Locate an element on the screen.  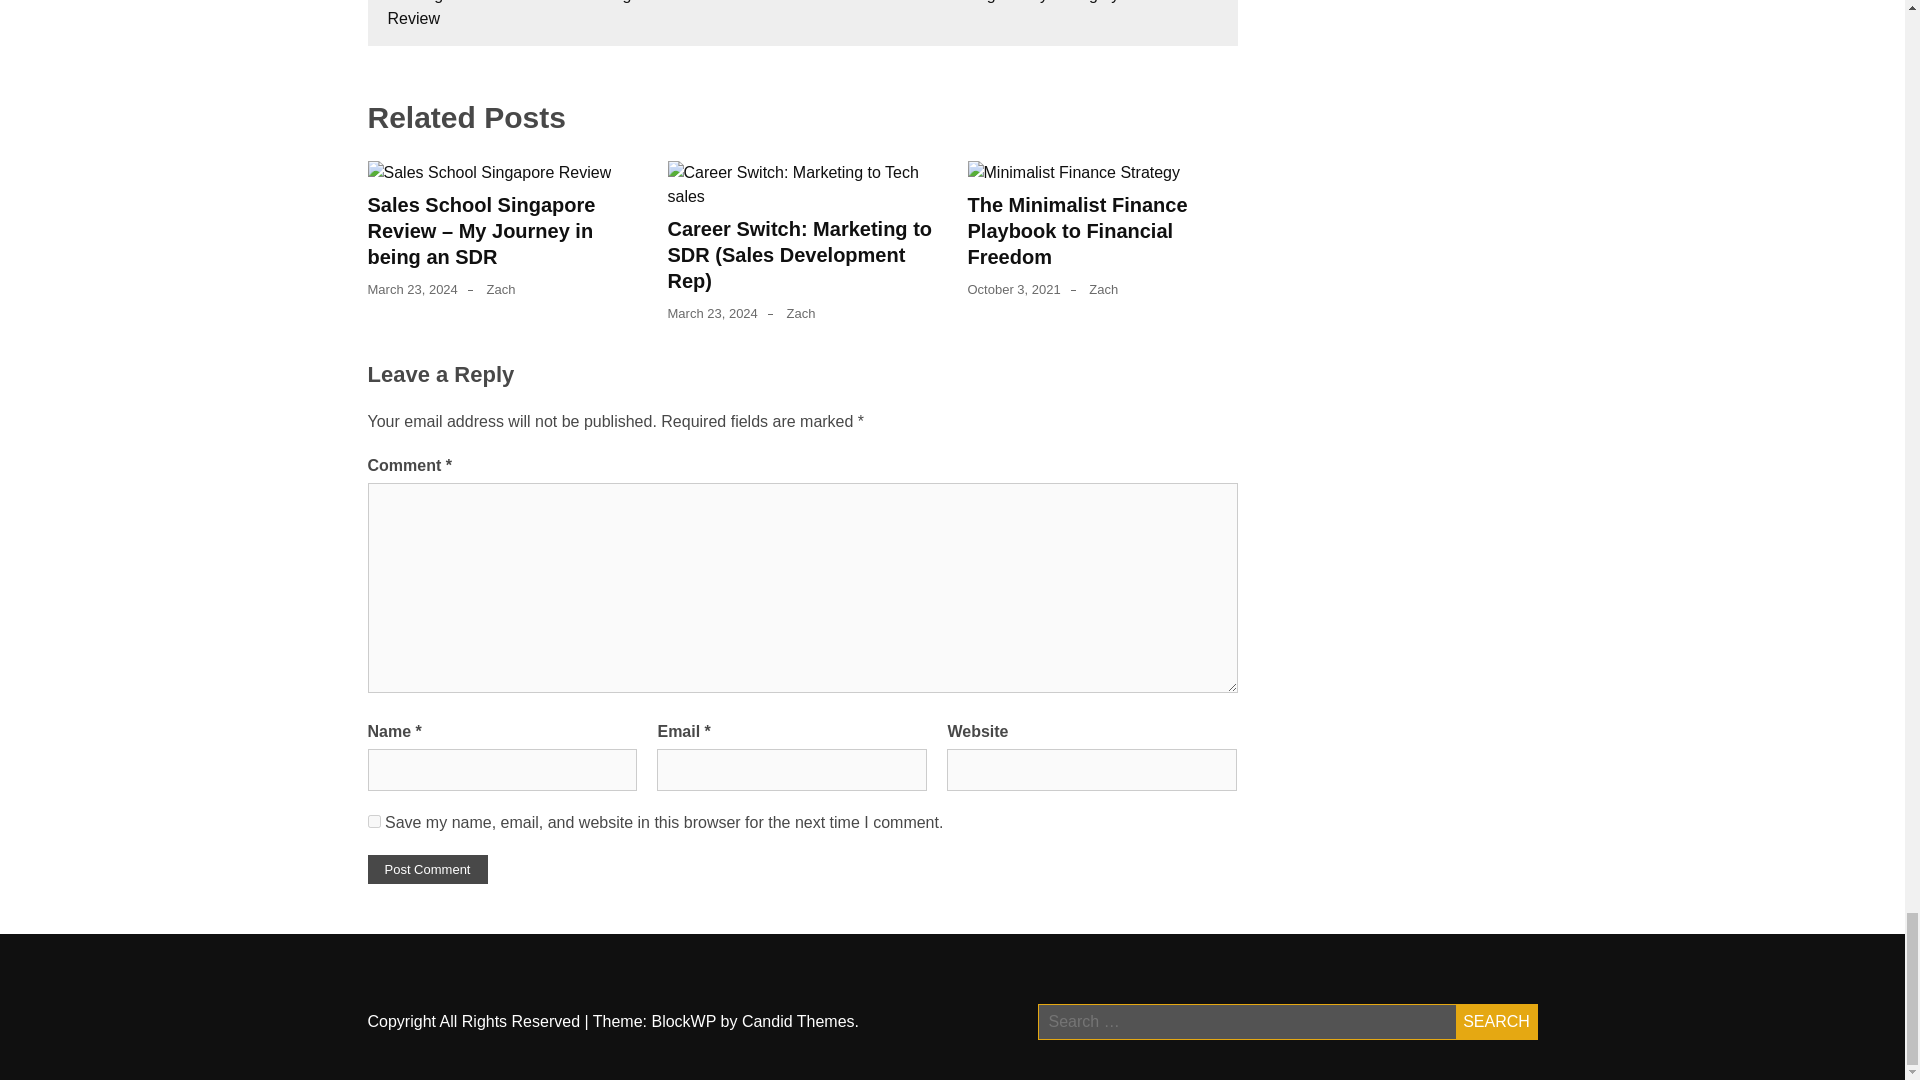
yes is located at coordinates (374, 822).